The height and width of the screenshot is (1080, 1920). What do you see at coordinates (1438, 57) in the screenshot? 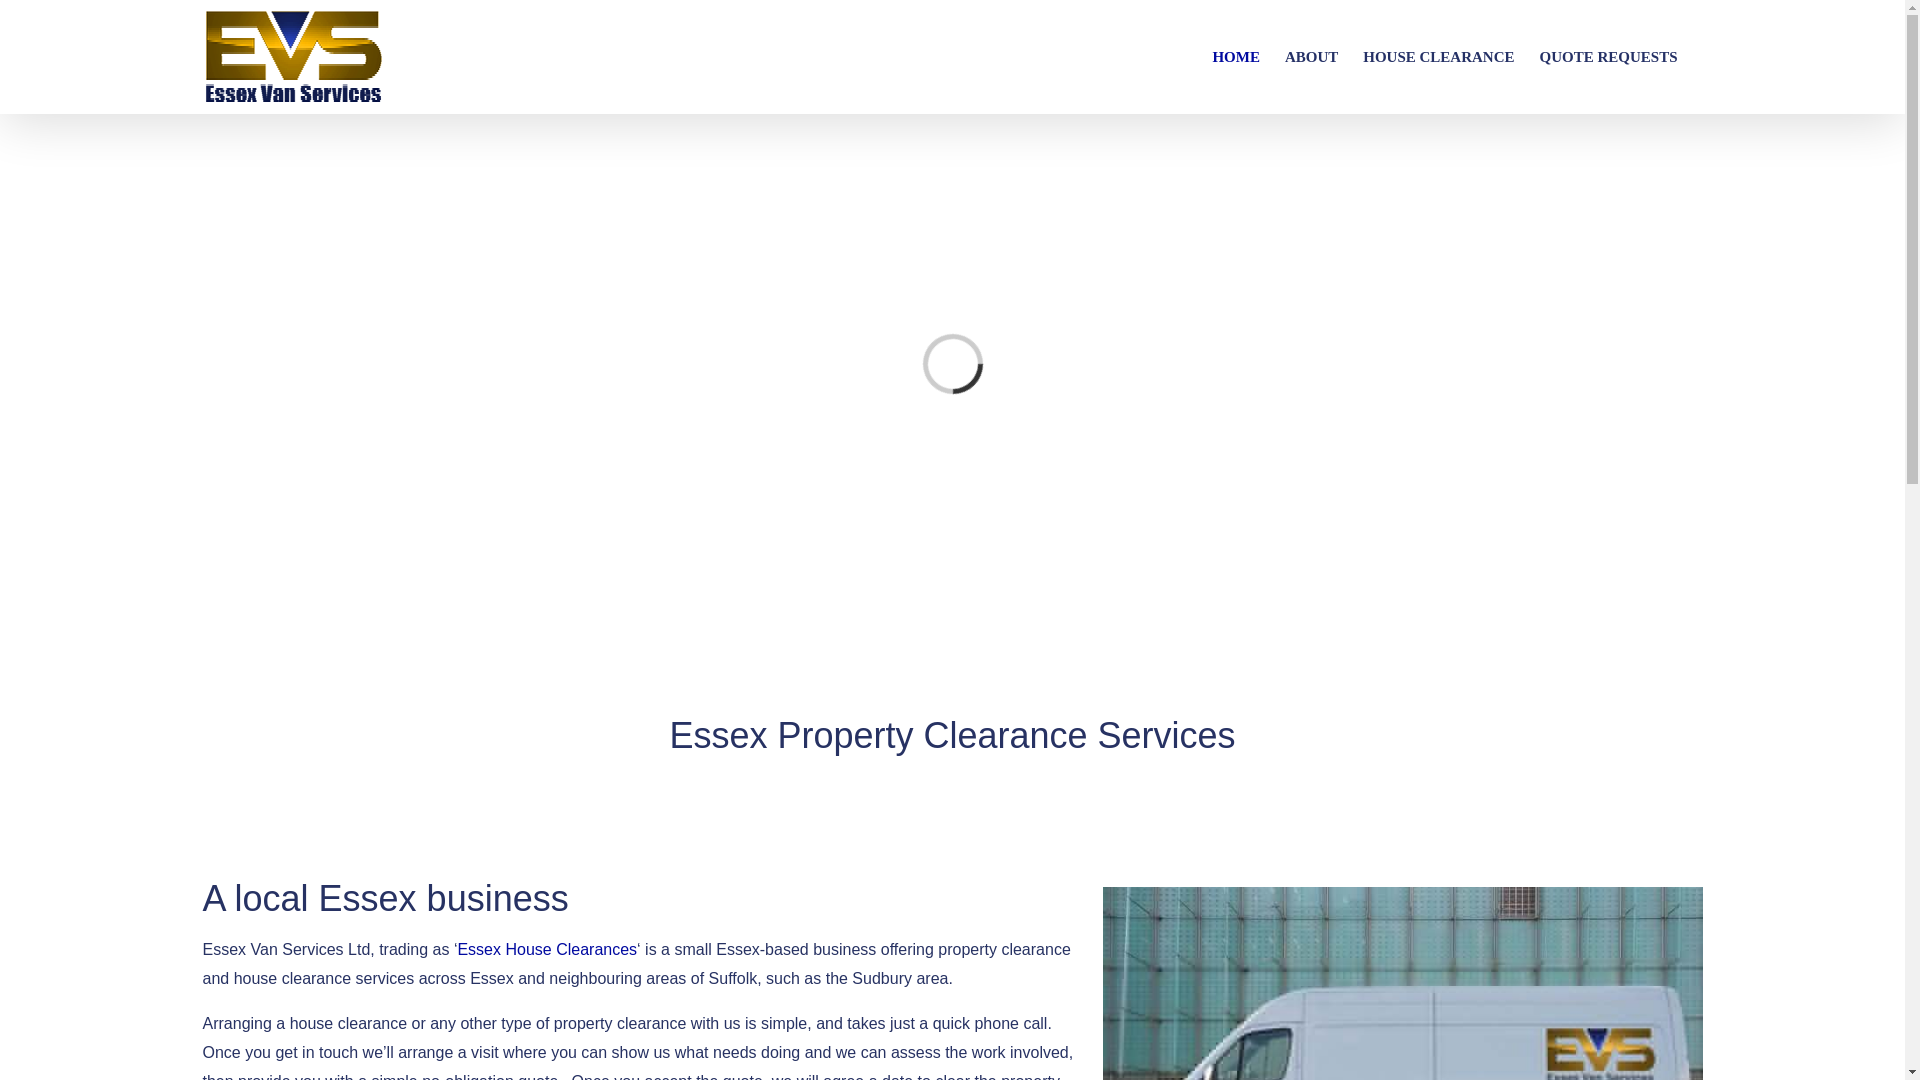
I see `HOUSE CLEARANCE` at bounding box center [1438, 57].